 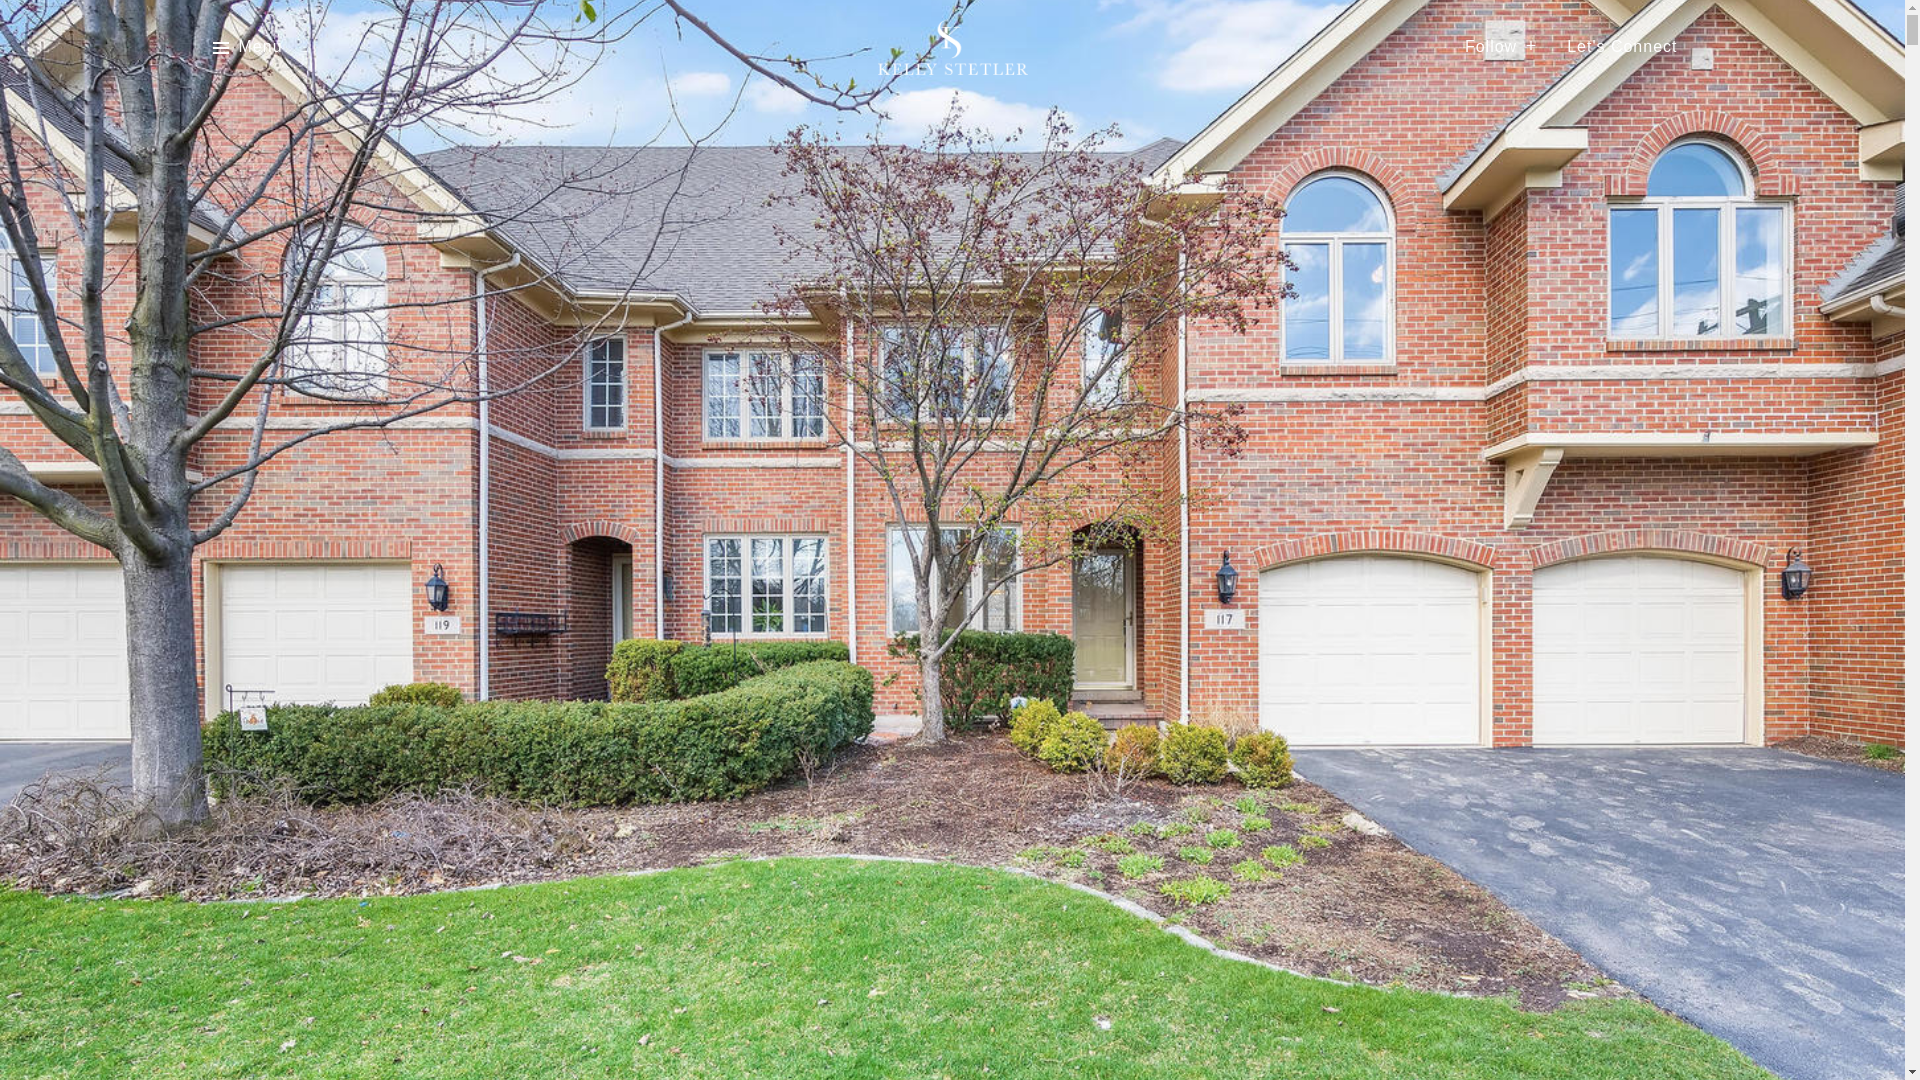 What do you see at coordinates (1500, 47) in the screenshot?
I see `Follow` at bounding box center [1500, 47].